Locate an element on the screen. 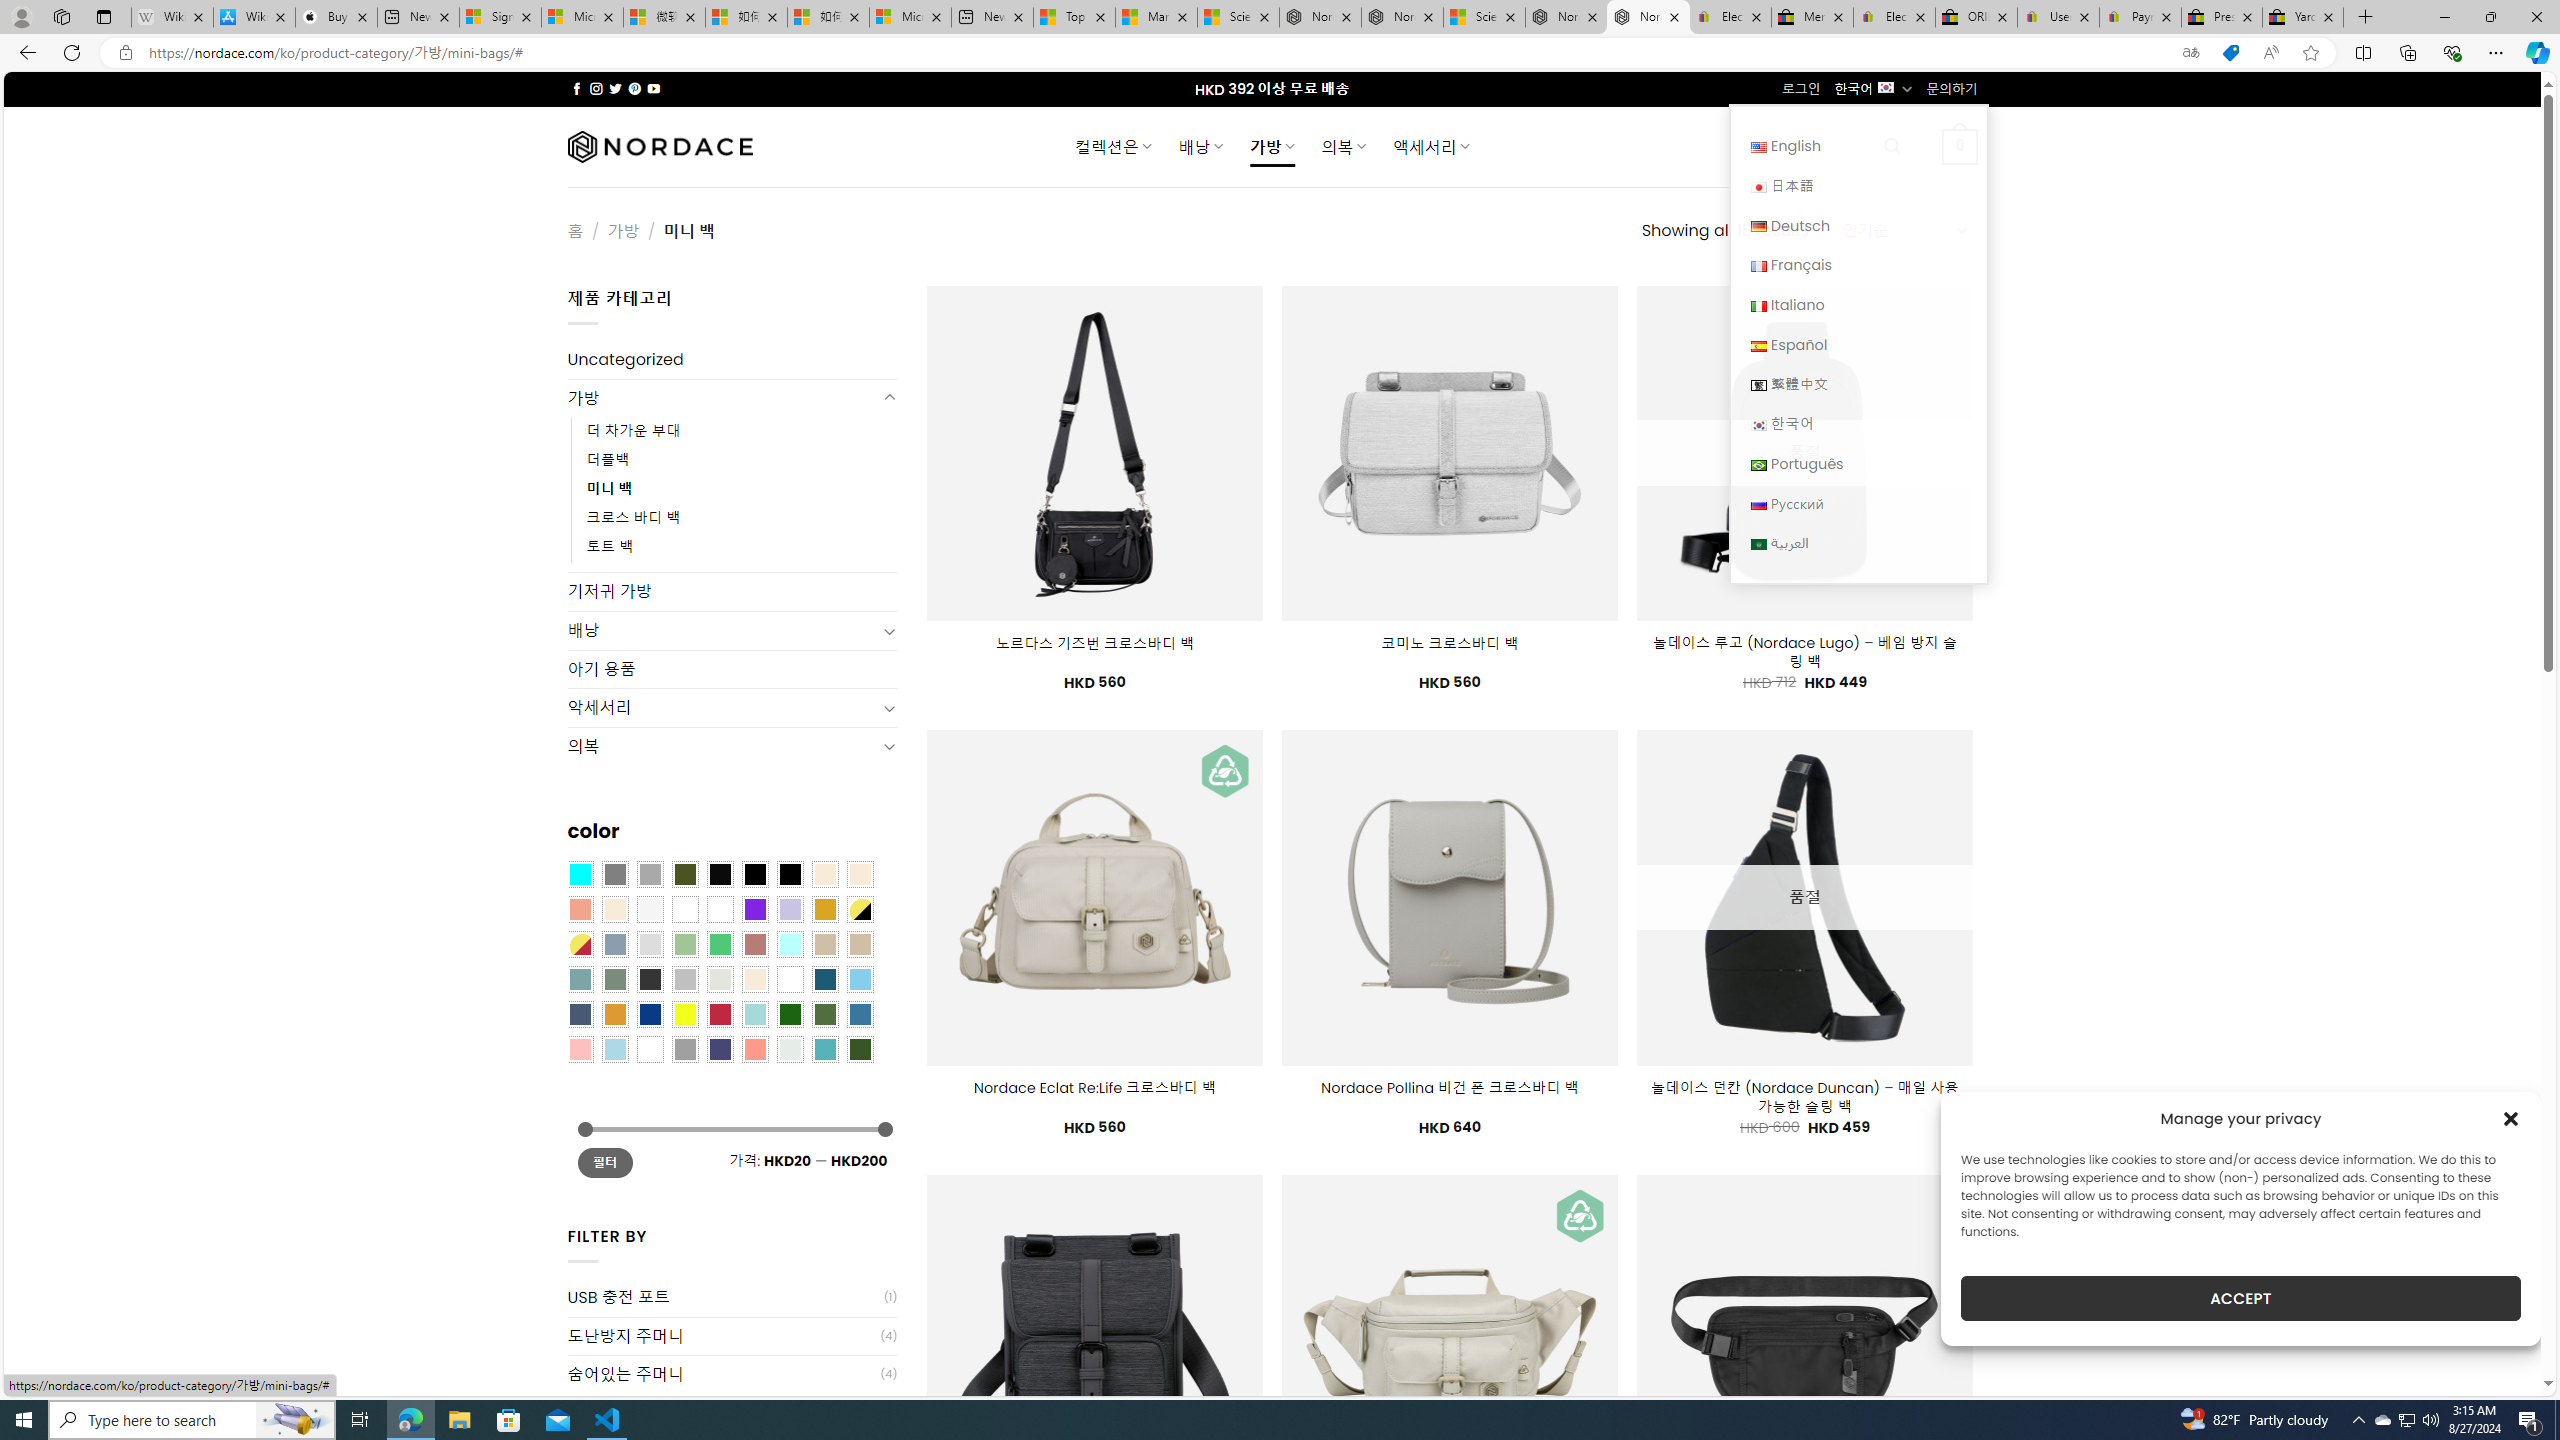 Image resolution: width=2560 pixels, height=1440 pixels. Follow on Twitter is located at coordinates (616, 88).